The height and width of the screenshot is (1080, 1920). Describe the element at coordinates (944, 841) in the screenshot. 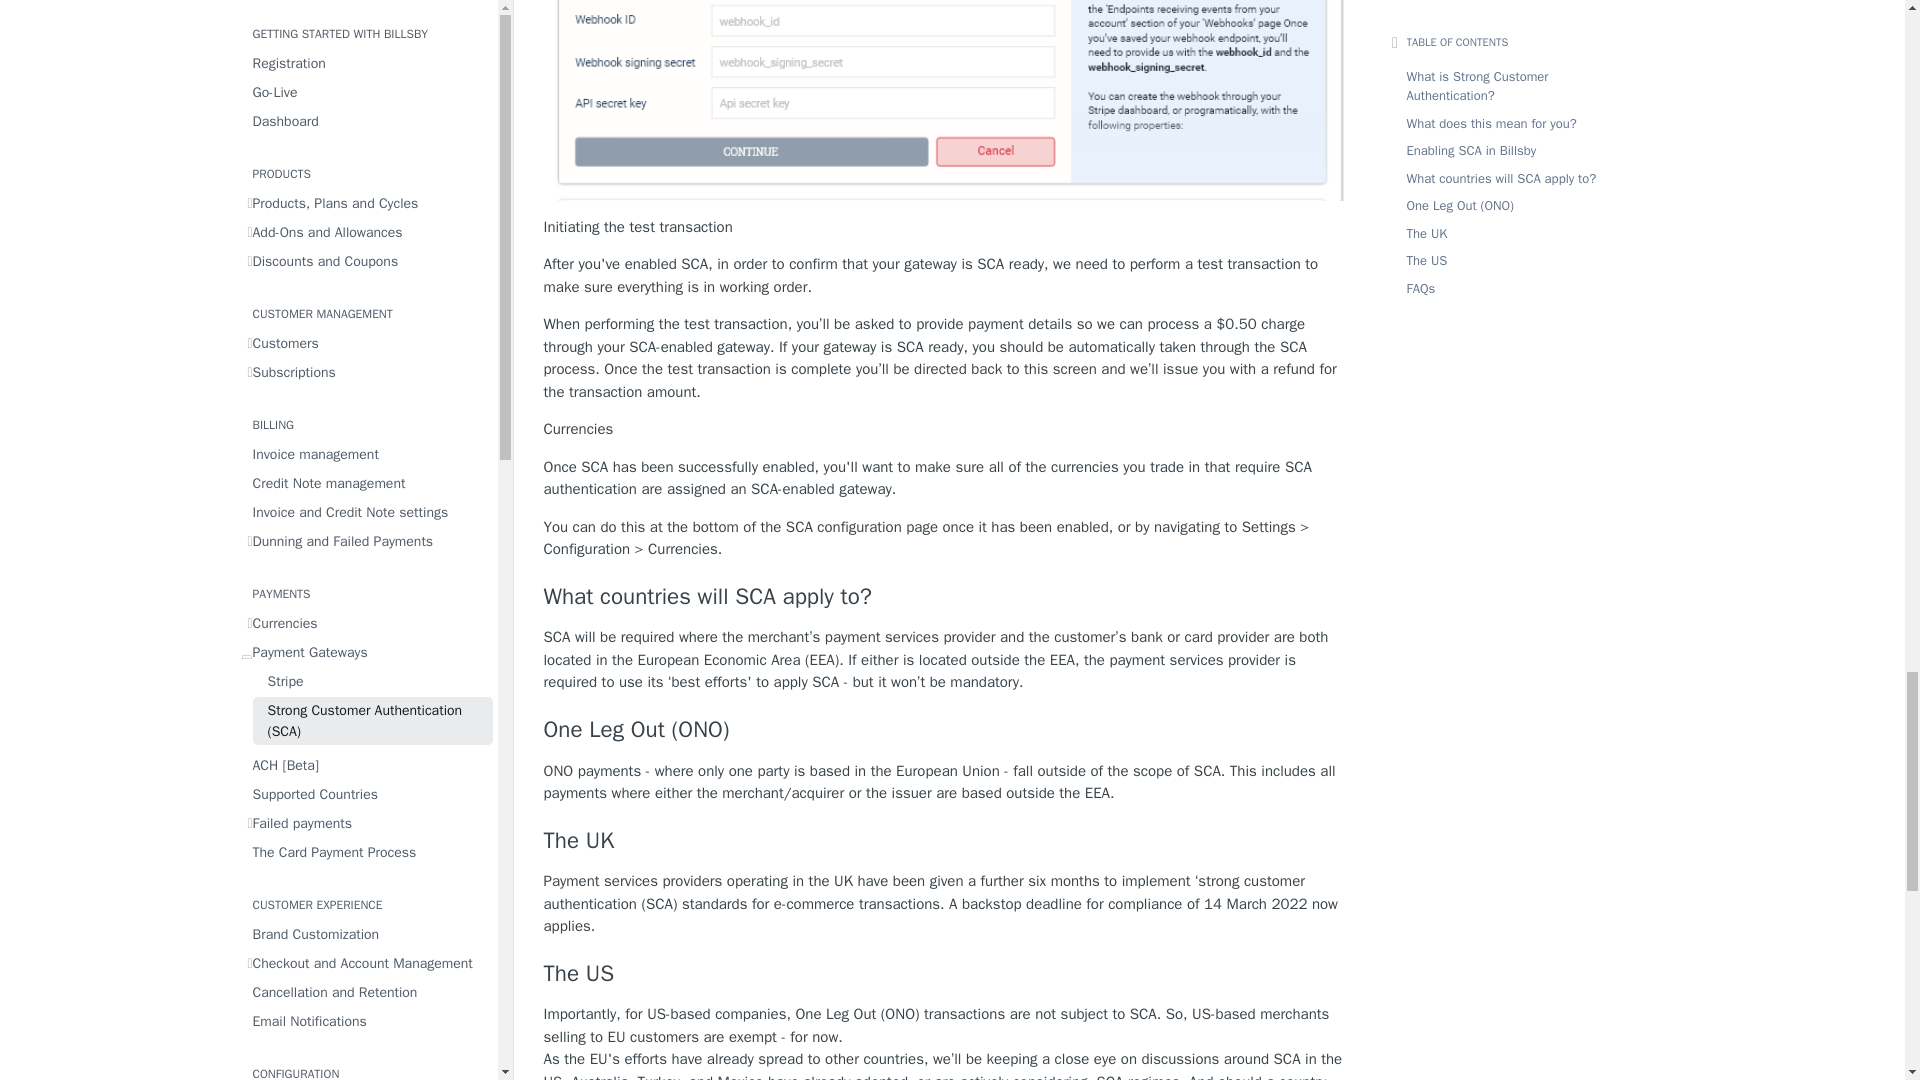

I see `The UK` at that location.